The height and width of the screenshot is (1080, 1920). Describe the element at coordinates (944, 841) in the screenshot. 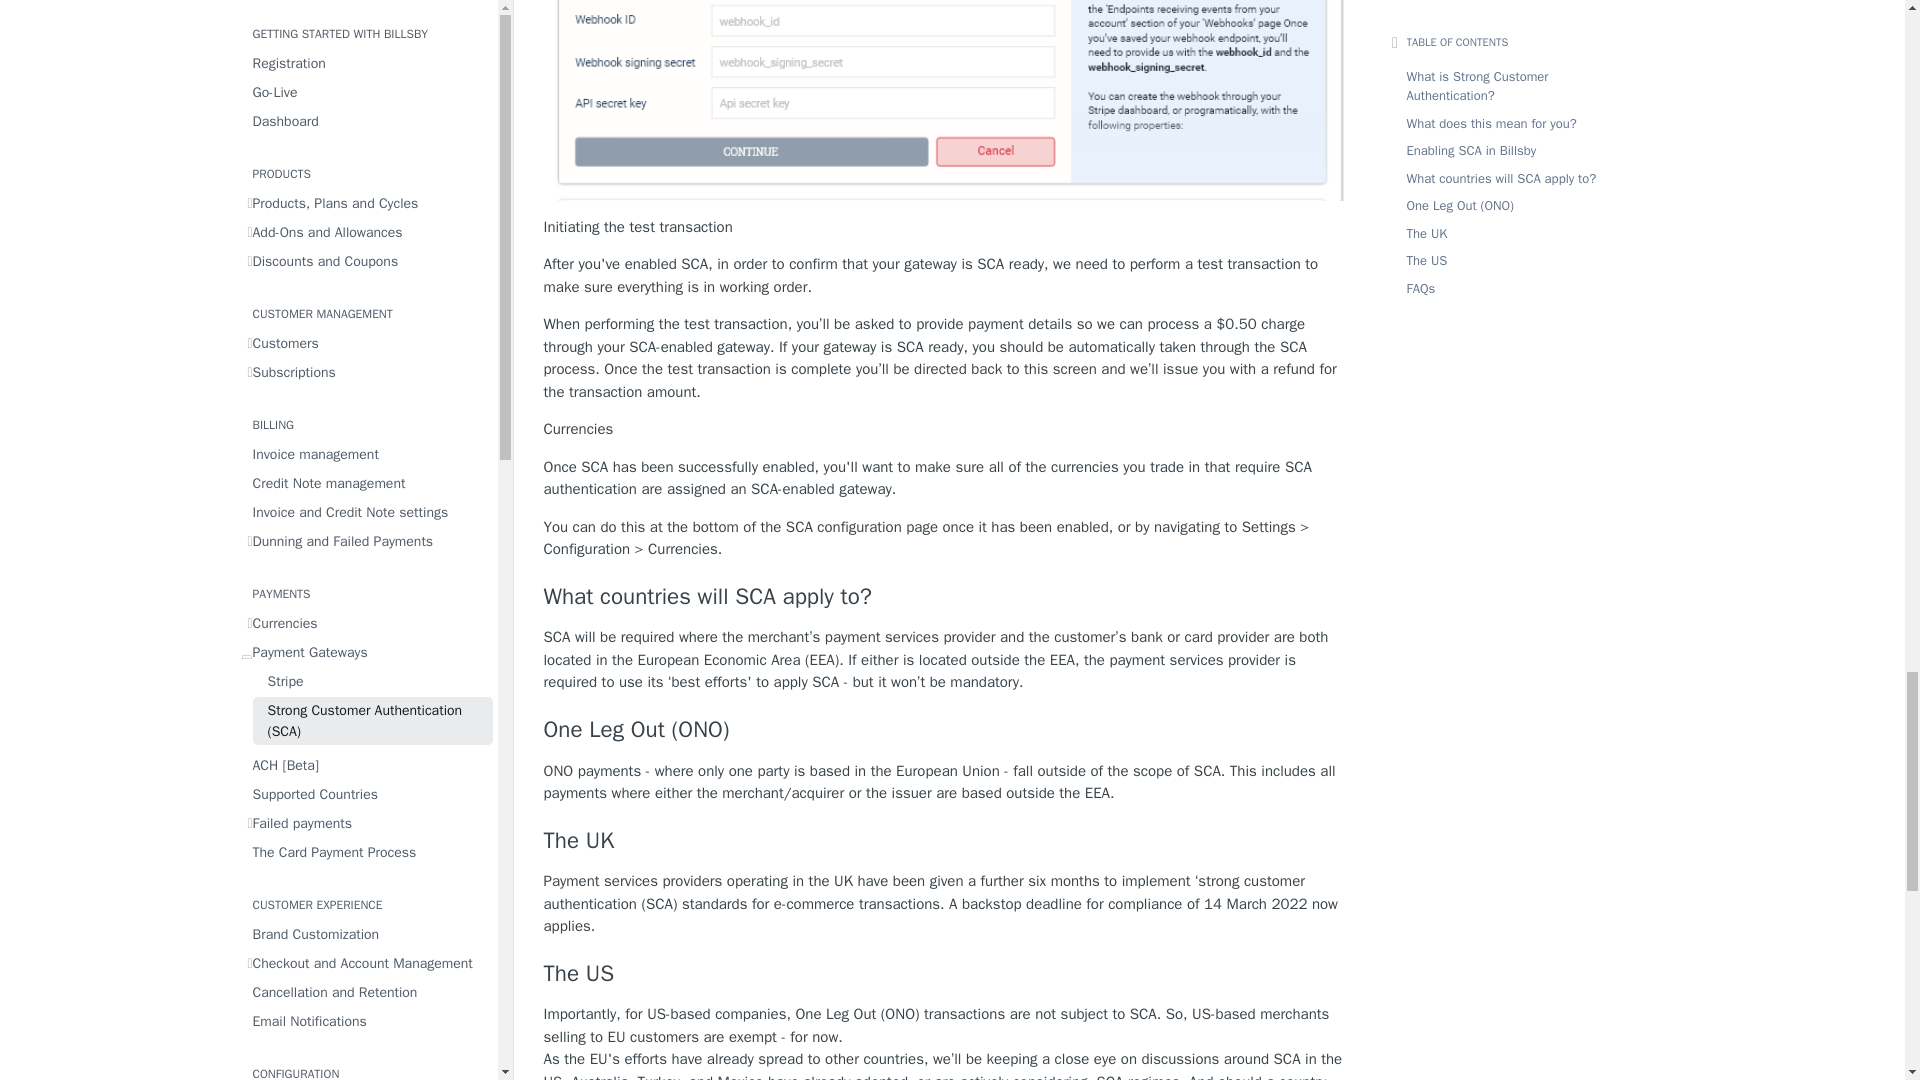

I see `The UK` at that location.